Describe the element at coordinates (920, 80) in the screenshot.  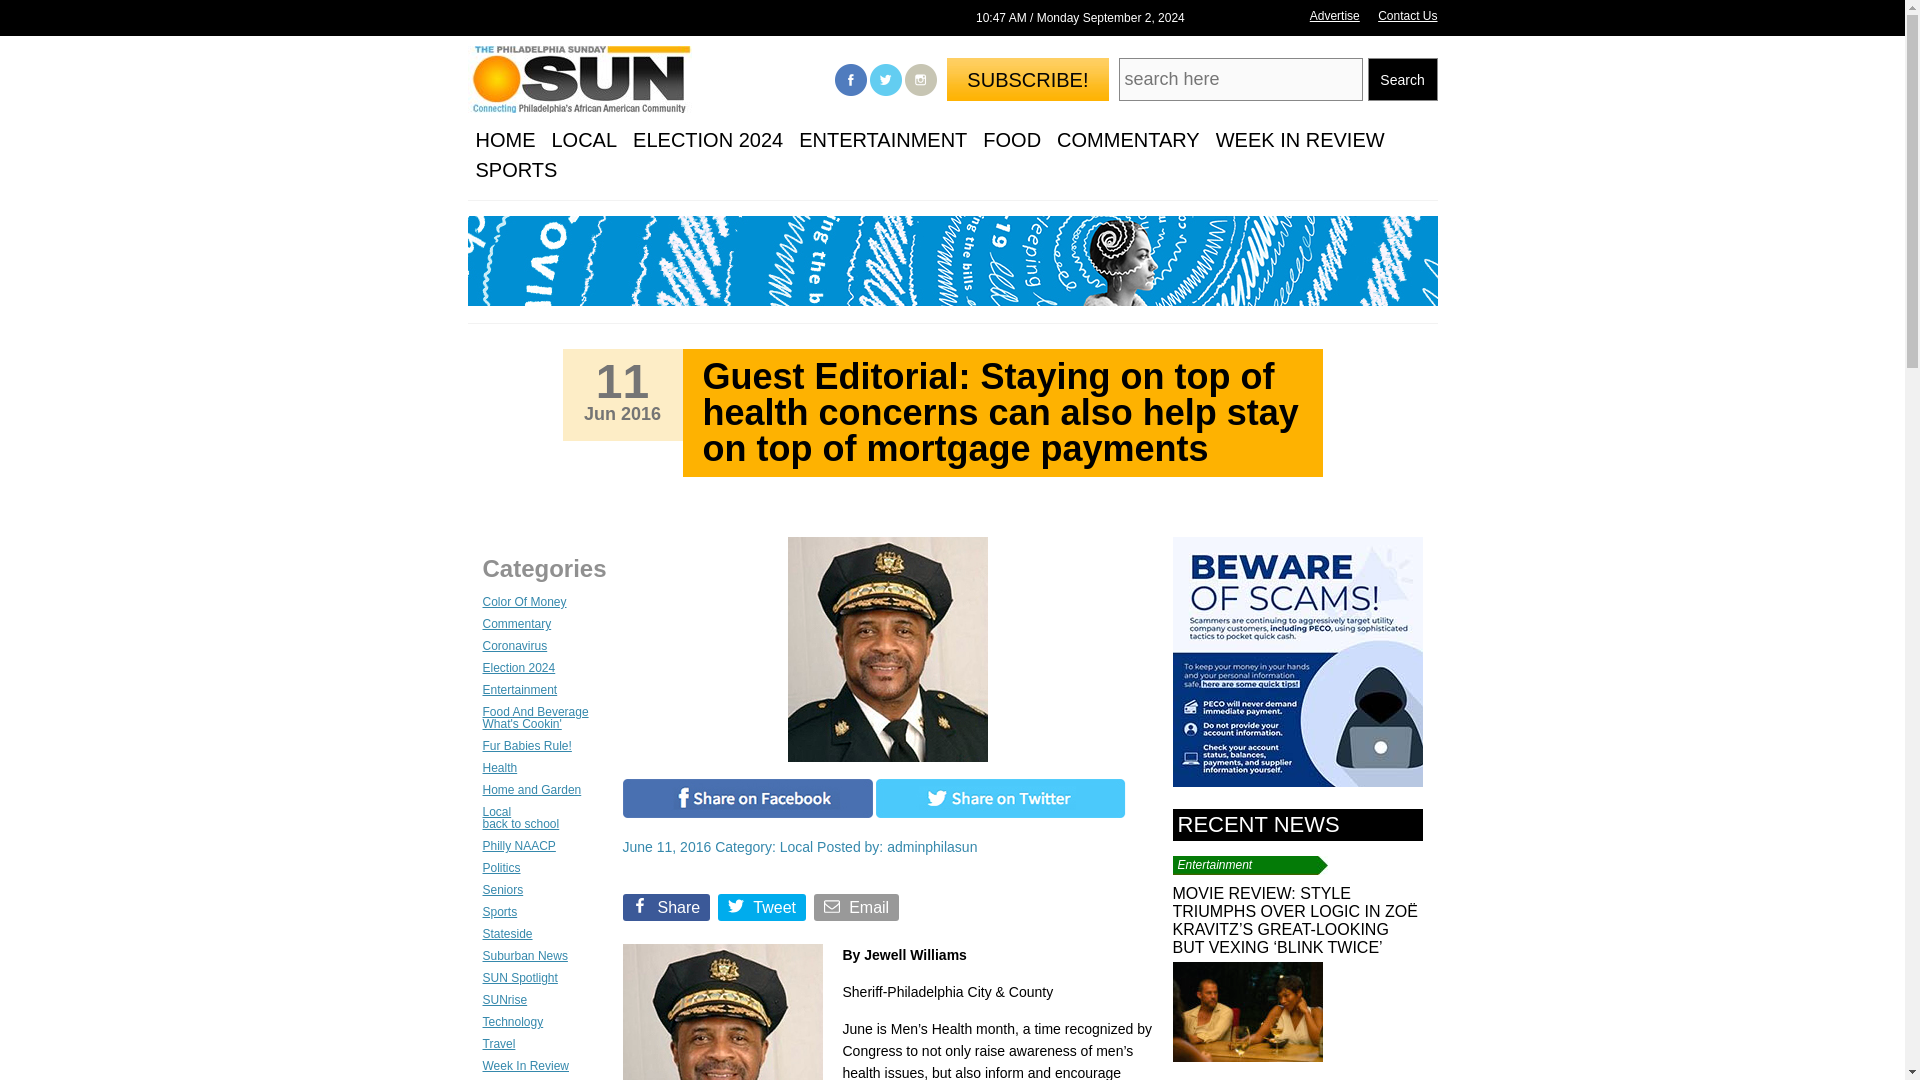
I see `instagram` at that location.